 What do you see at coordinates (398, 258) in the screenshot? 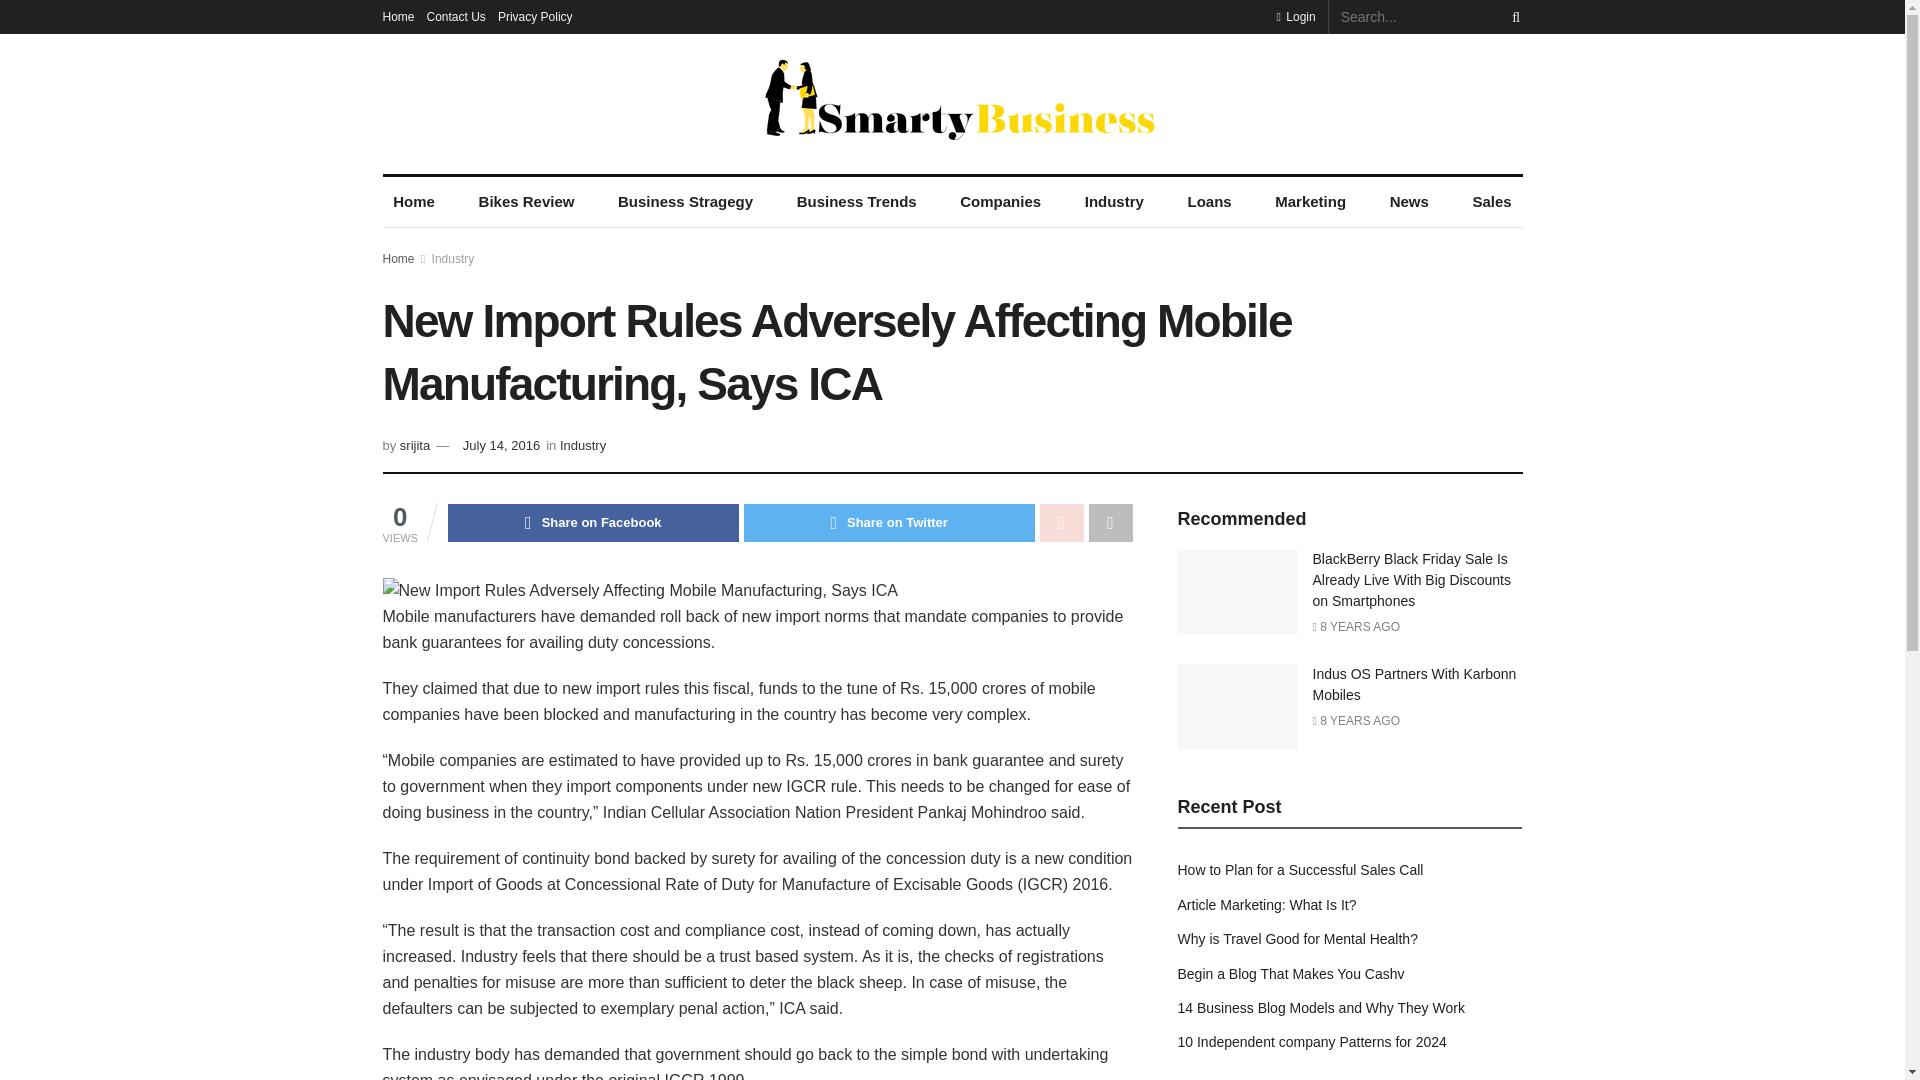
I see `Home` at bounding box center [398, 258].